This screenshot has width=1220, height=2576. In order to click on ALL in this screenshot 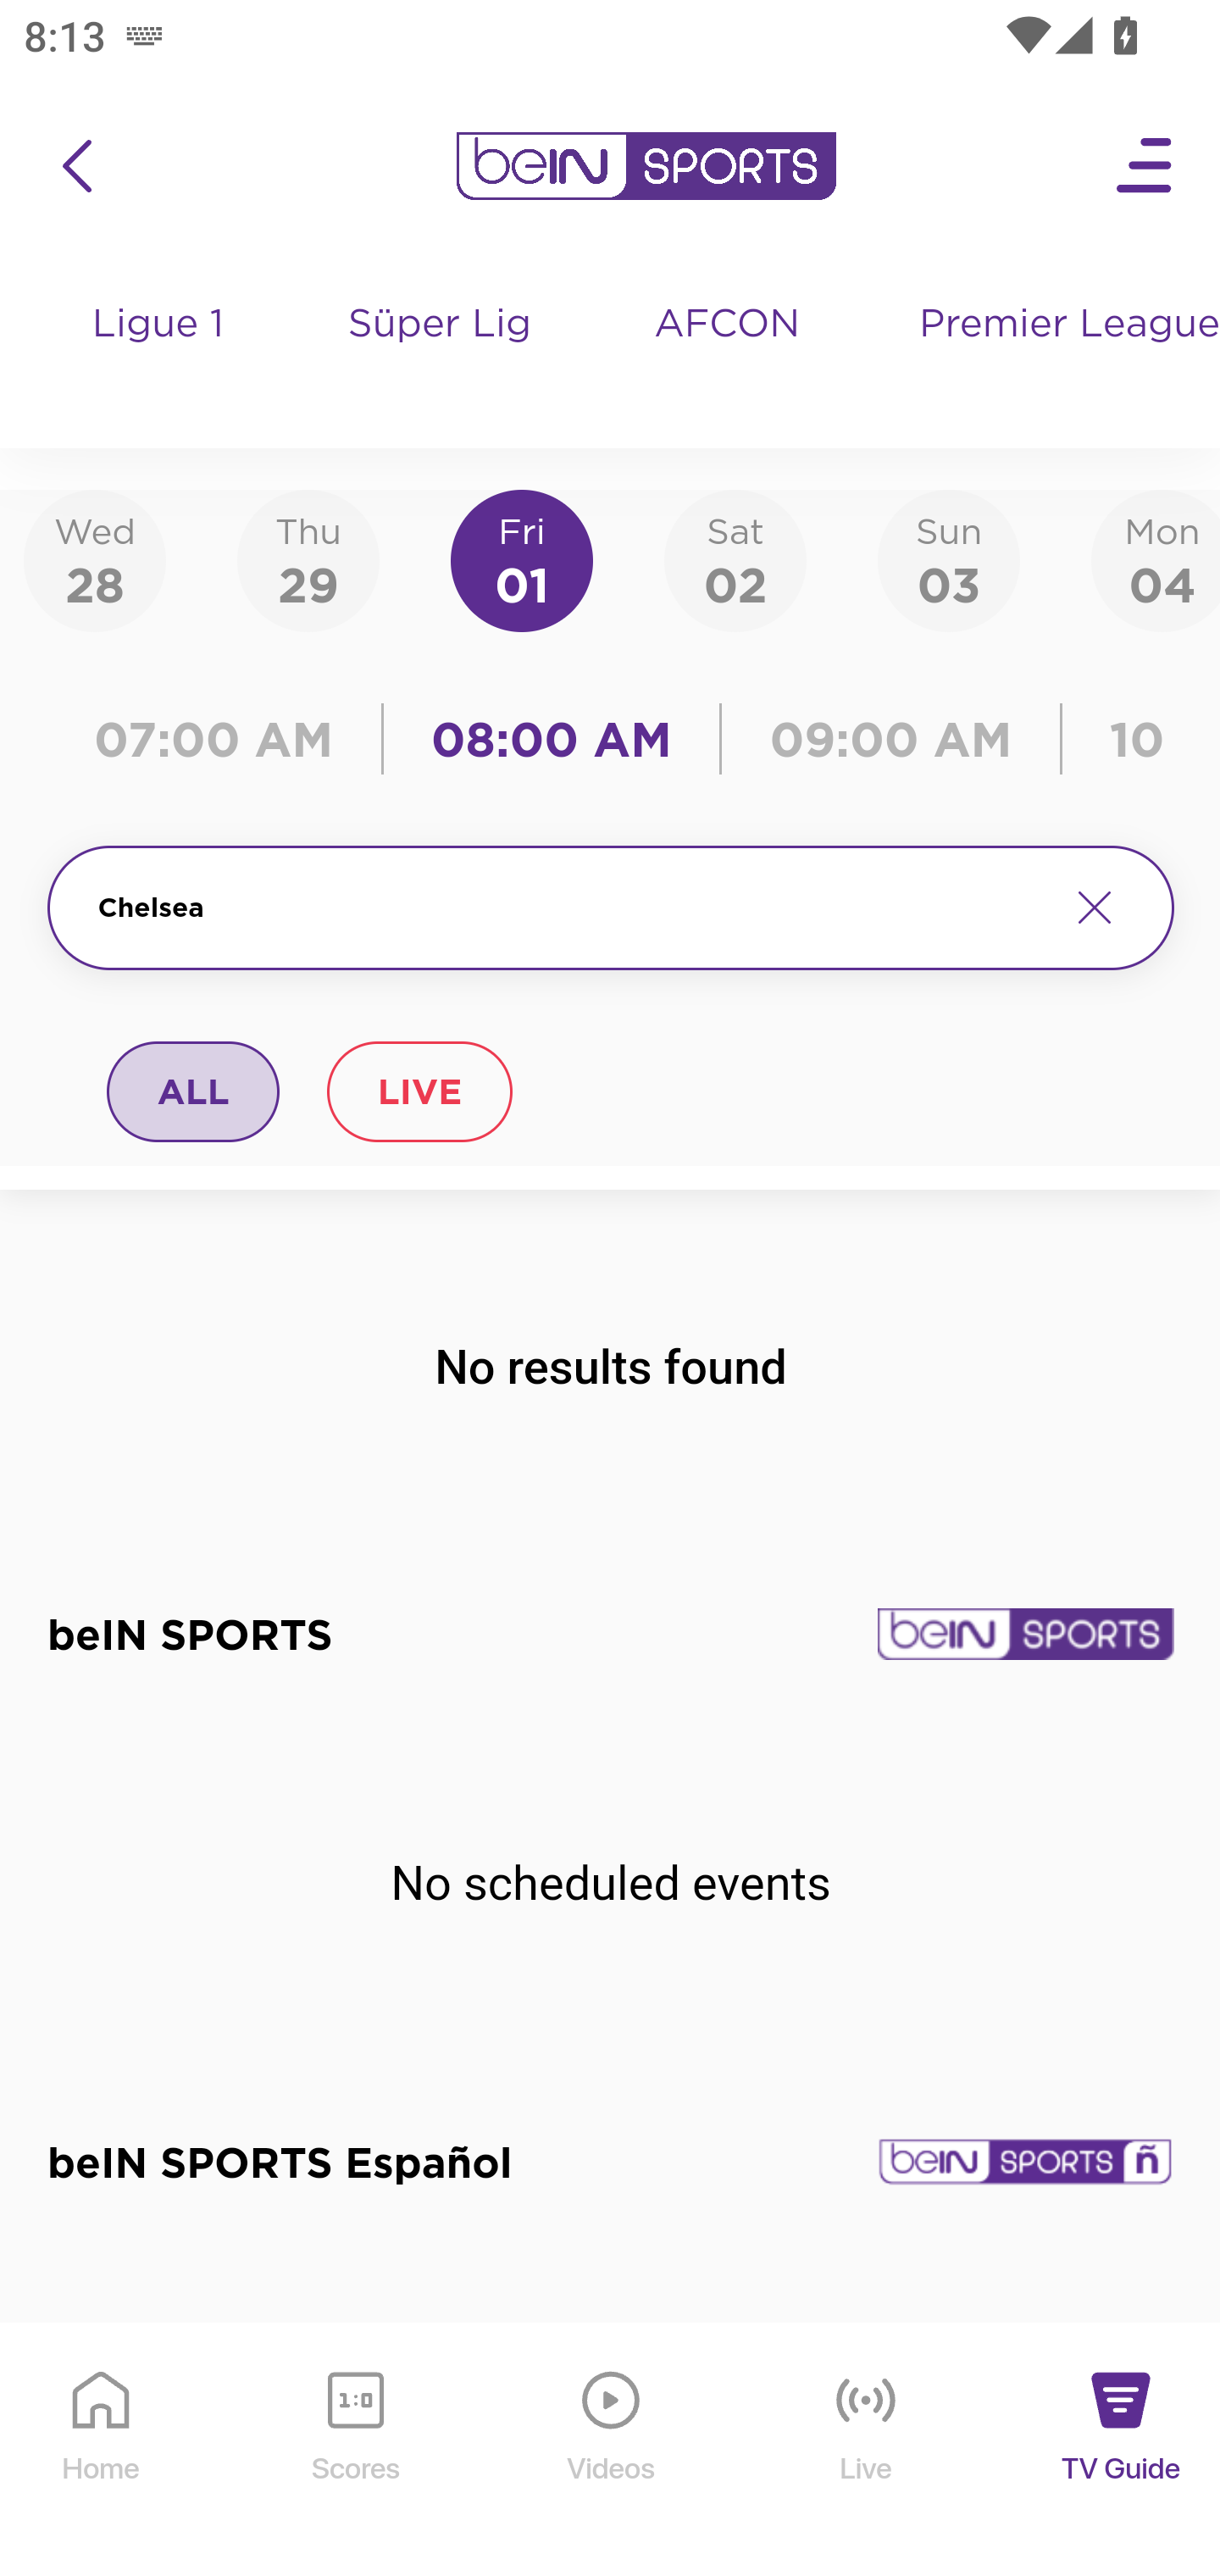, I will do `click(194, 1091)`.